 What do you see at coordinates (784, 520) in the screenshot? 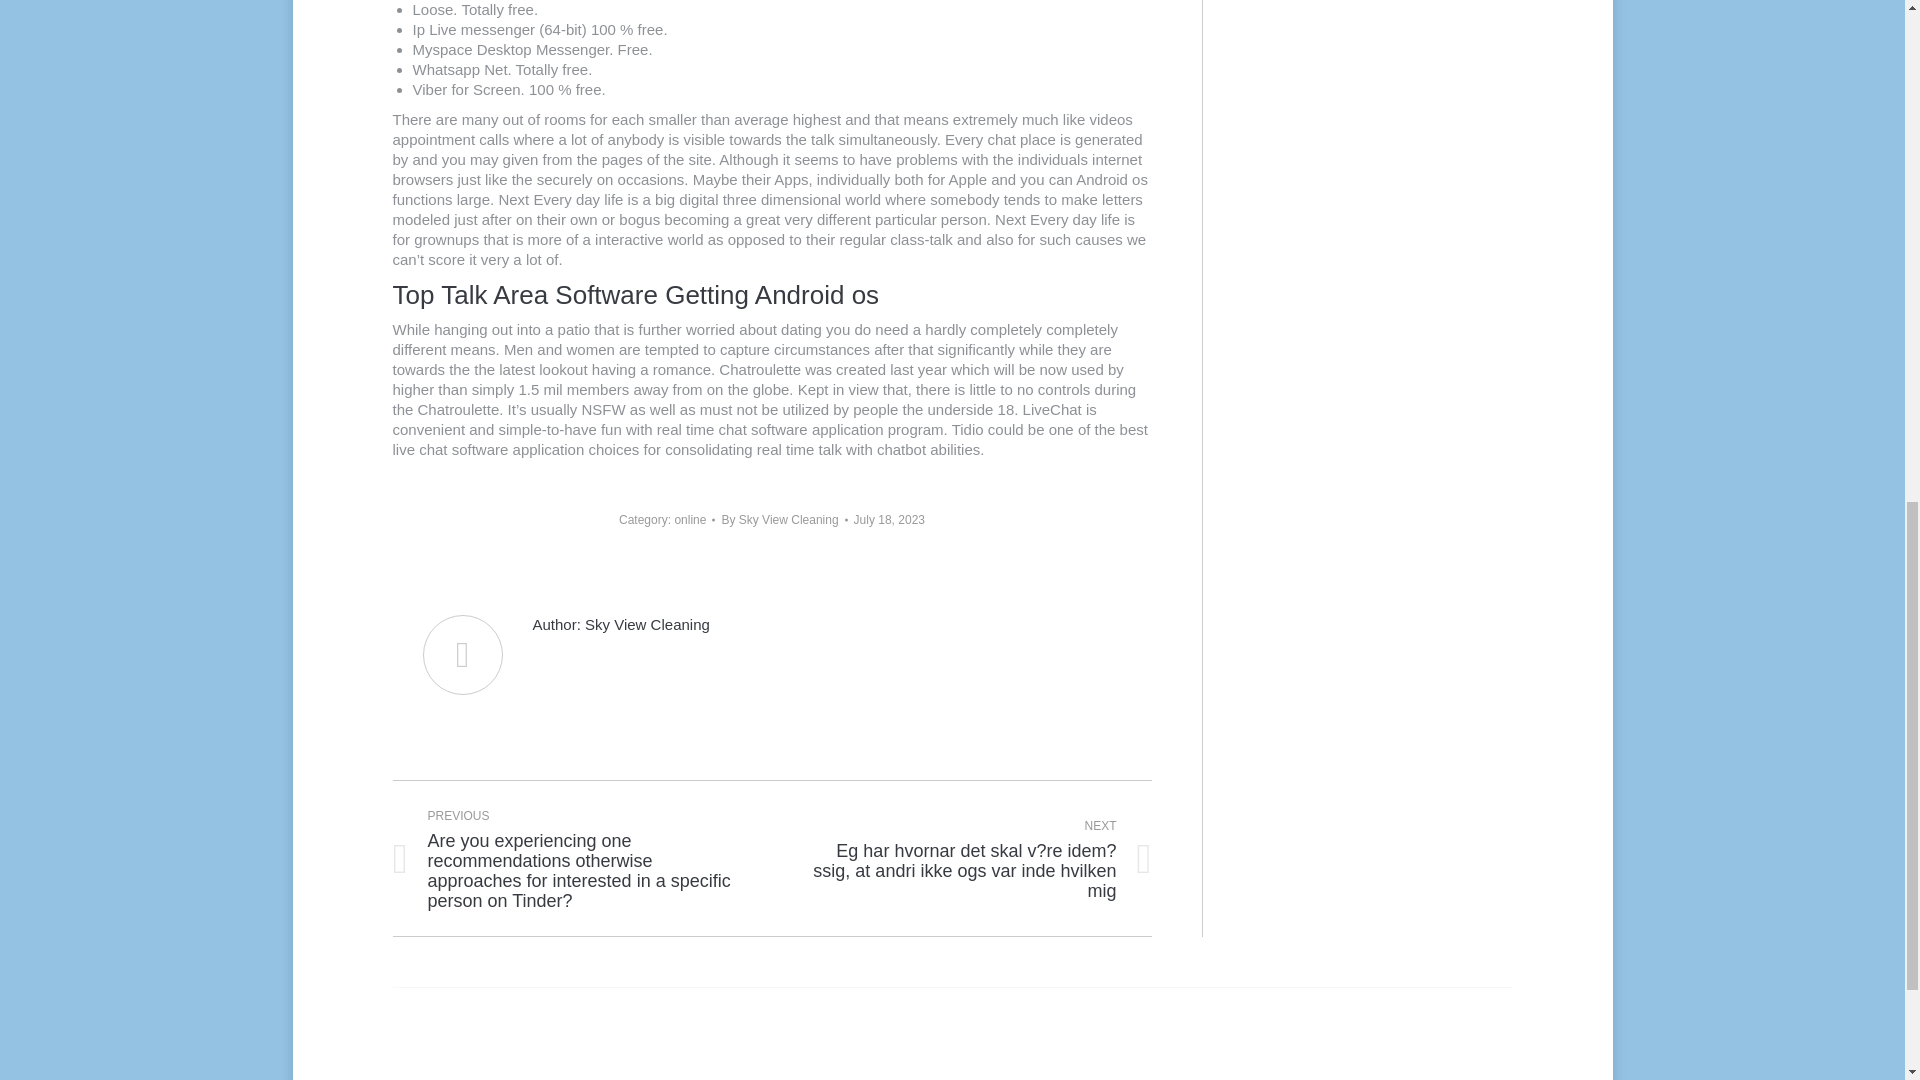
I see `By Sky View Cleaning` at bounding box center [784, 520].